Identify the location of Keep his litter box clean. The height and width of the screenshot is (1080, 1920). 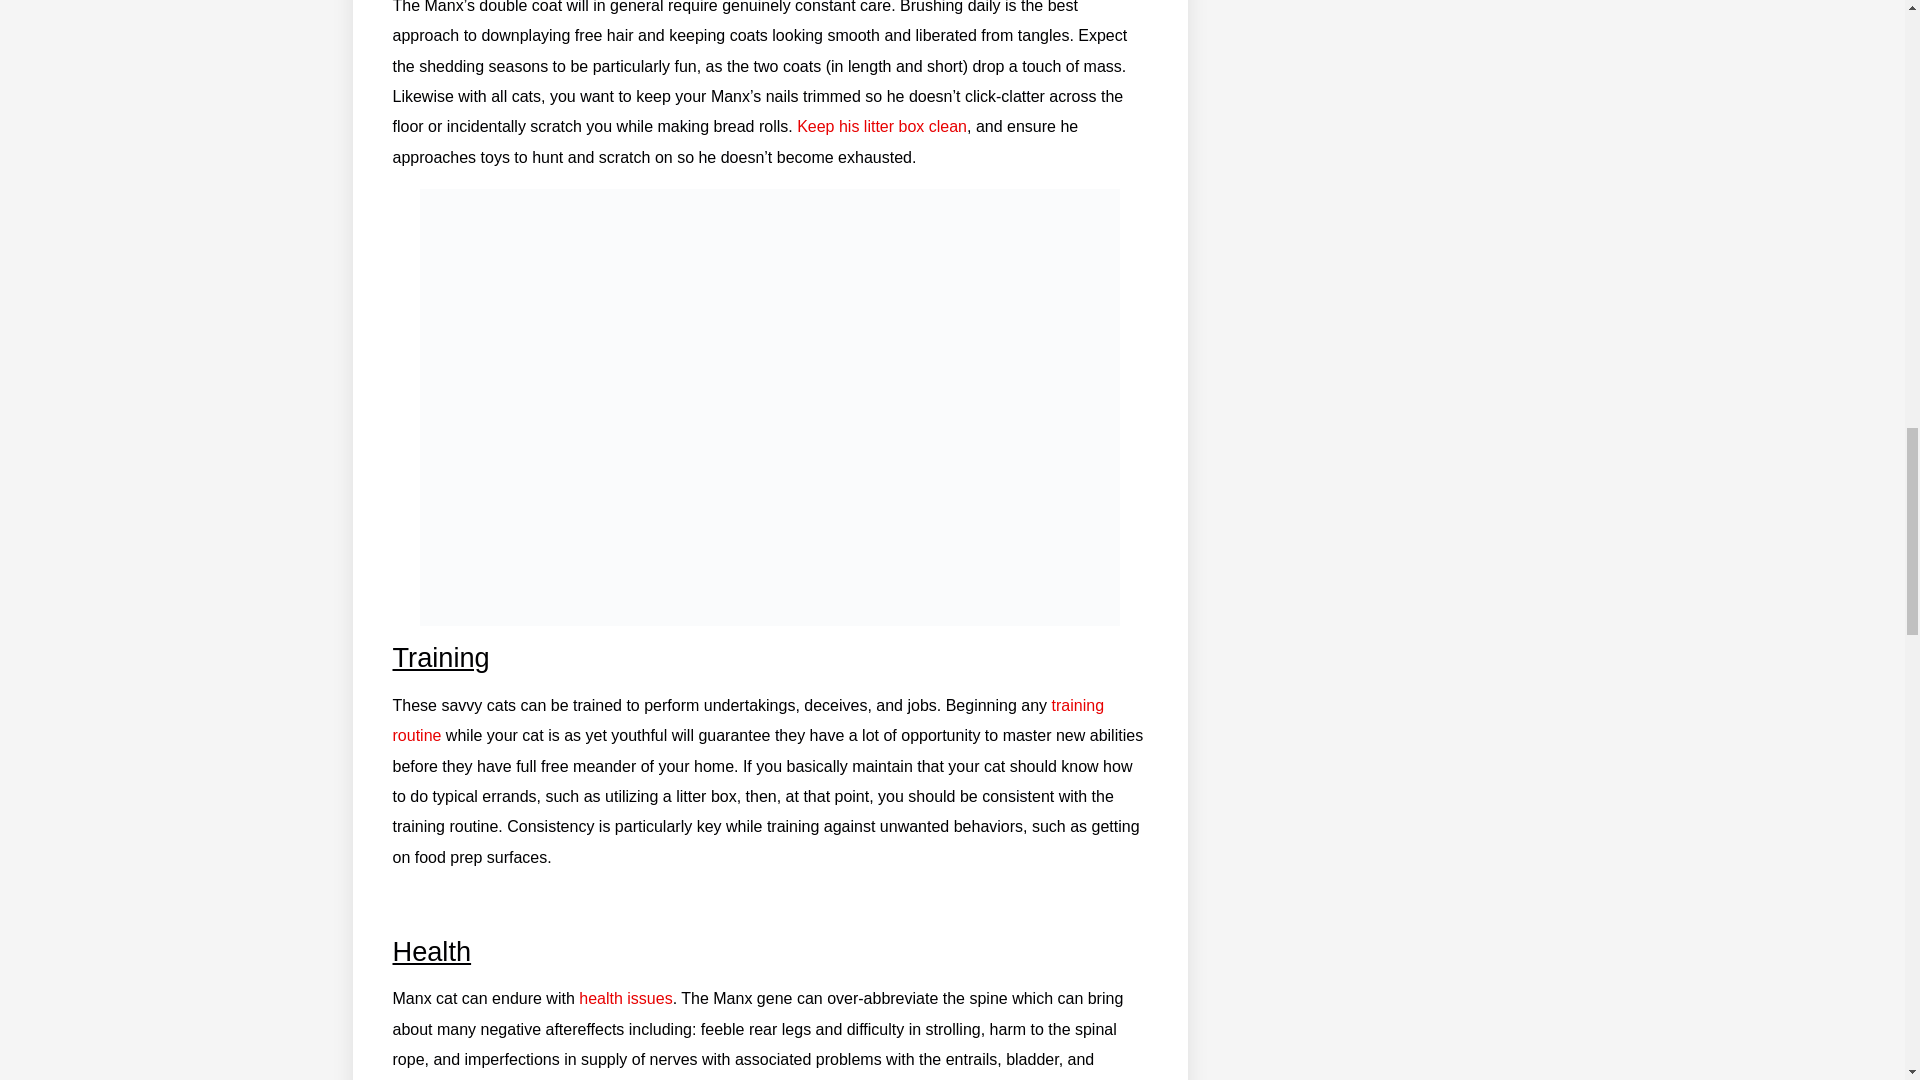
(882, 126).